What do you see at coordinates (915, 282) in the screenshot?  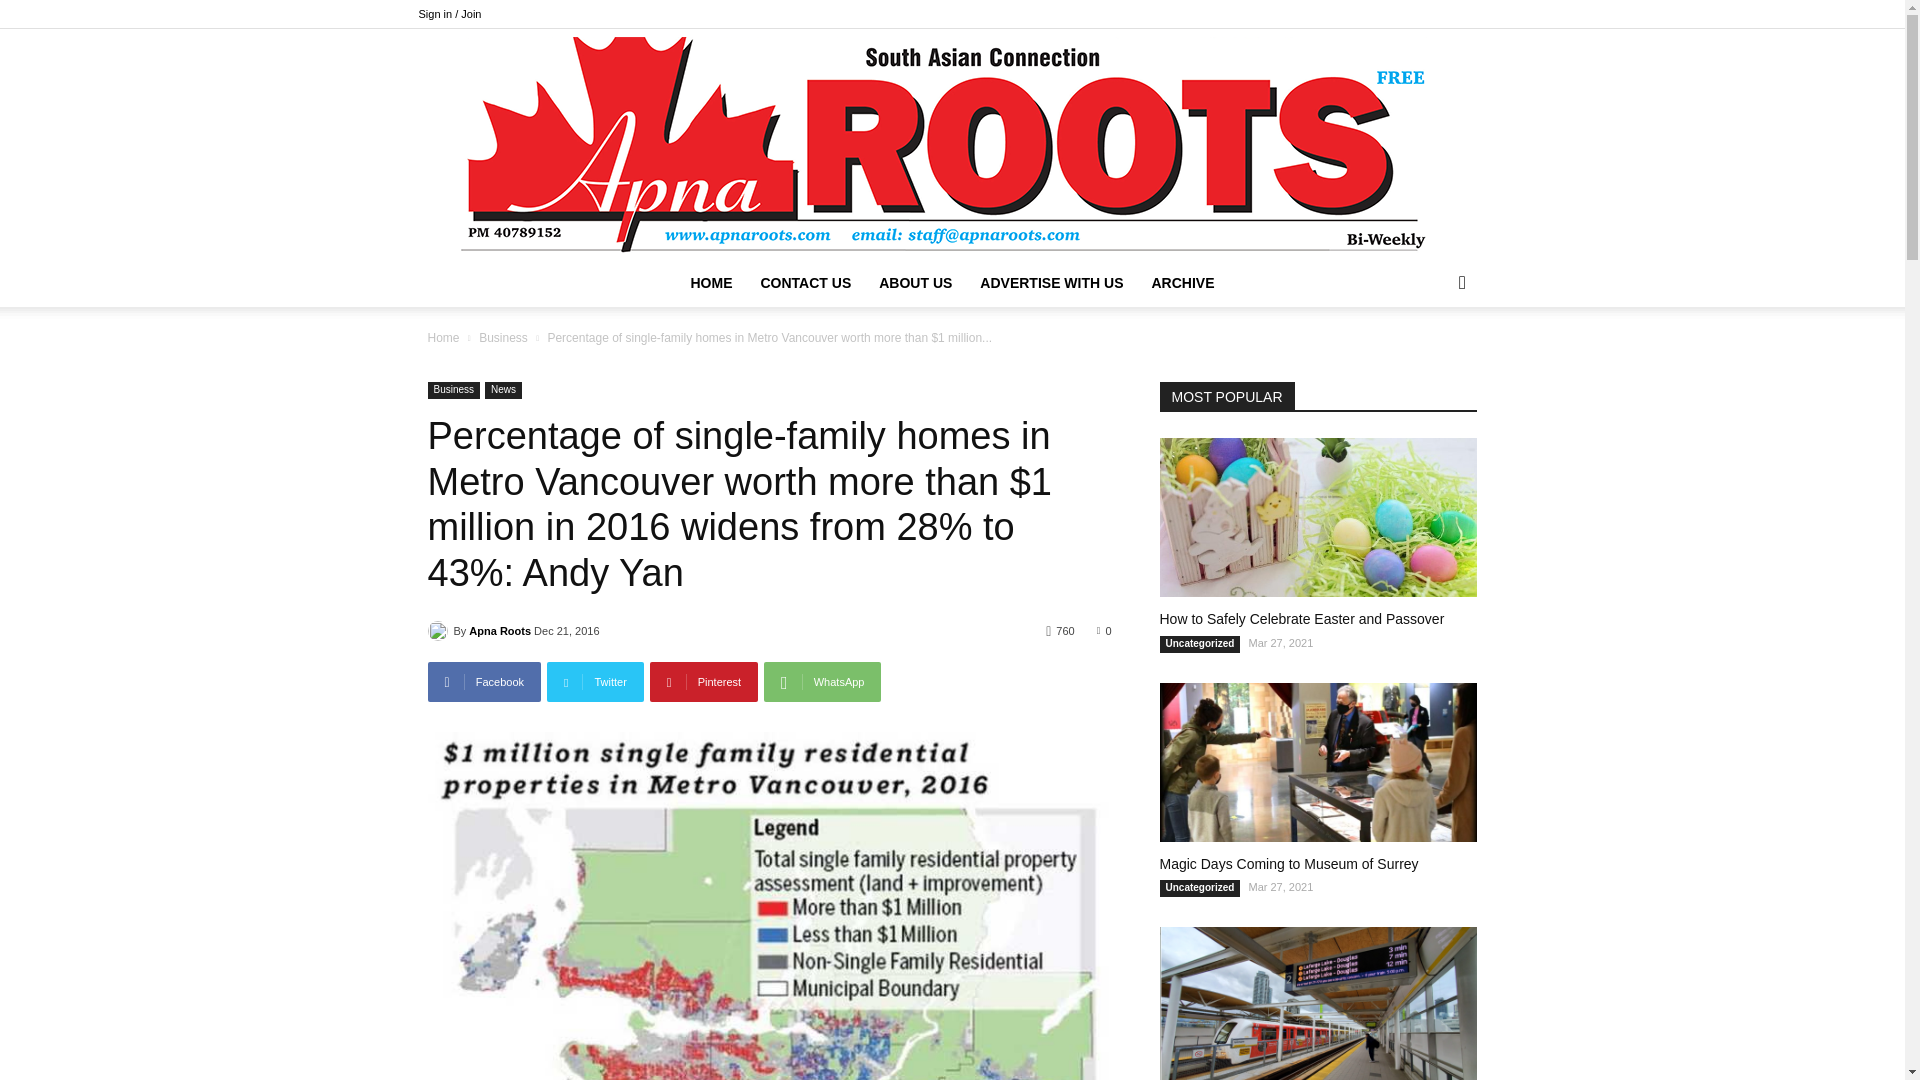 I see `ABOUT US` at bounding box center [915, 282].